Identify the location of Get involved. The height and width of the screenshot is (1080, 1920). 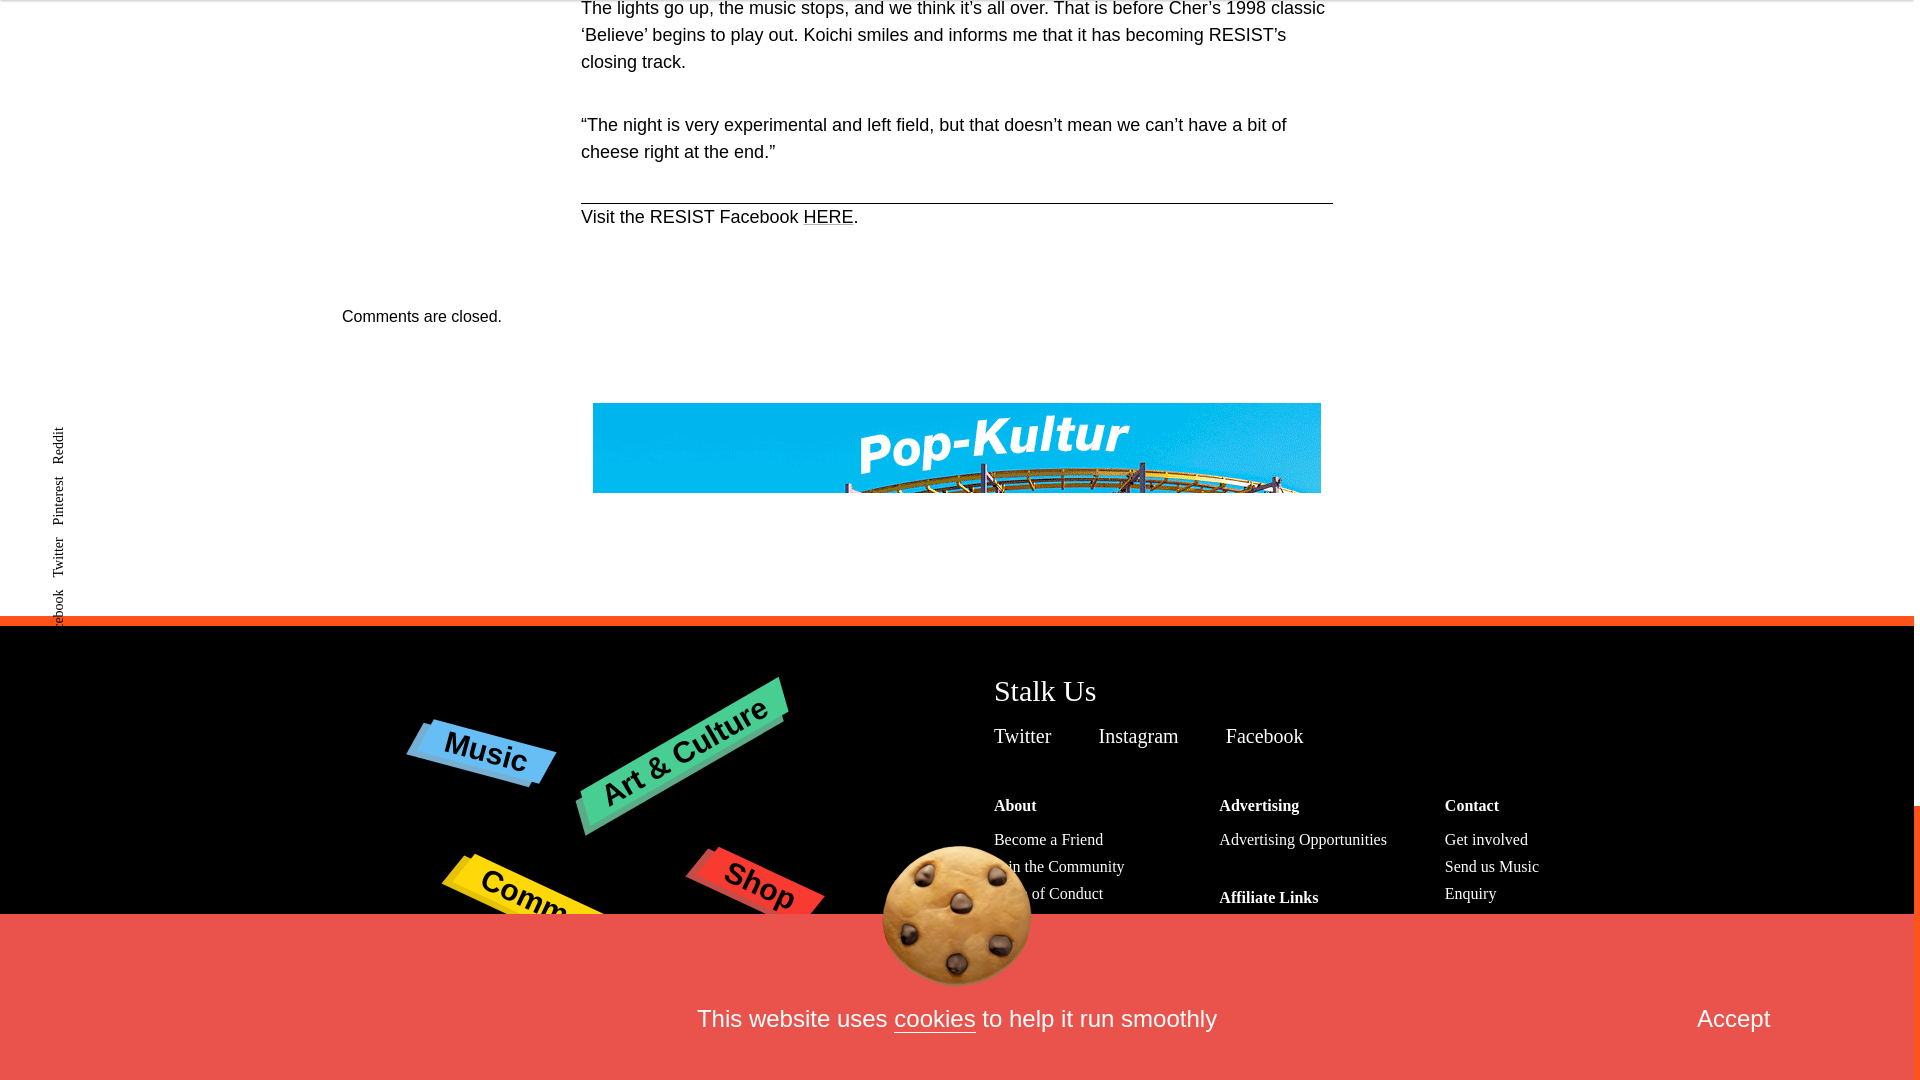
(1486, 838).